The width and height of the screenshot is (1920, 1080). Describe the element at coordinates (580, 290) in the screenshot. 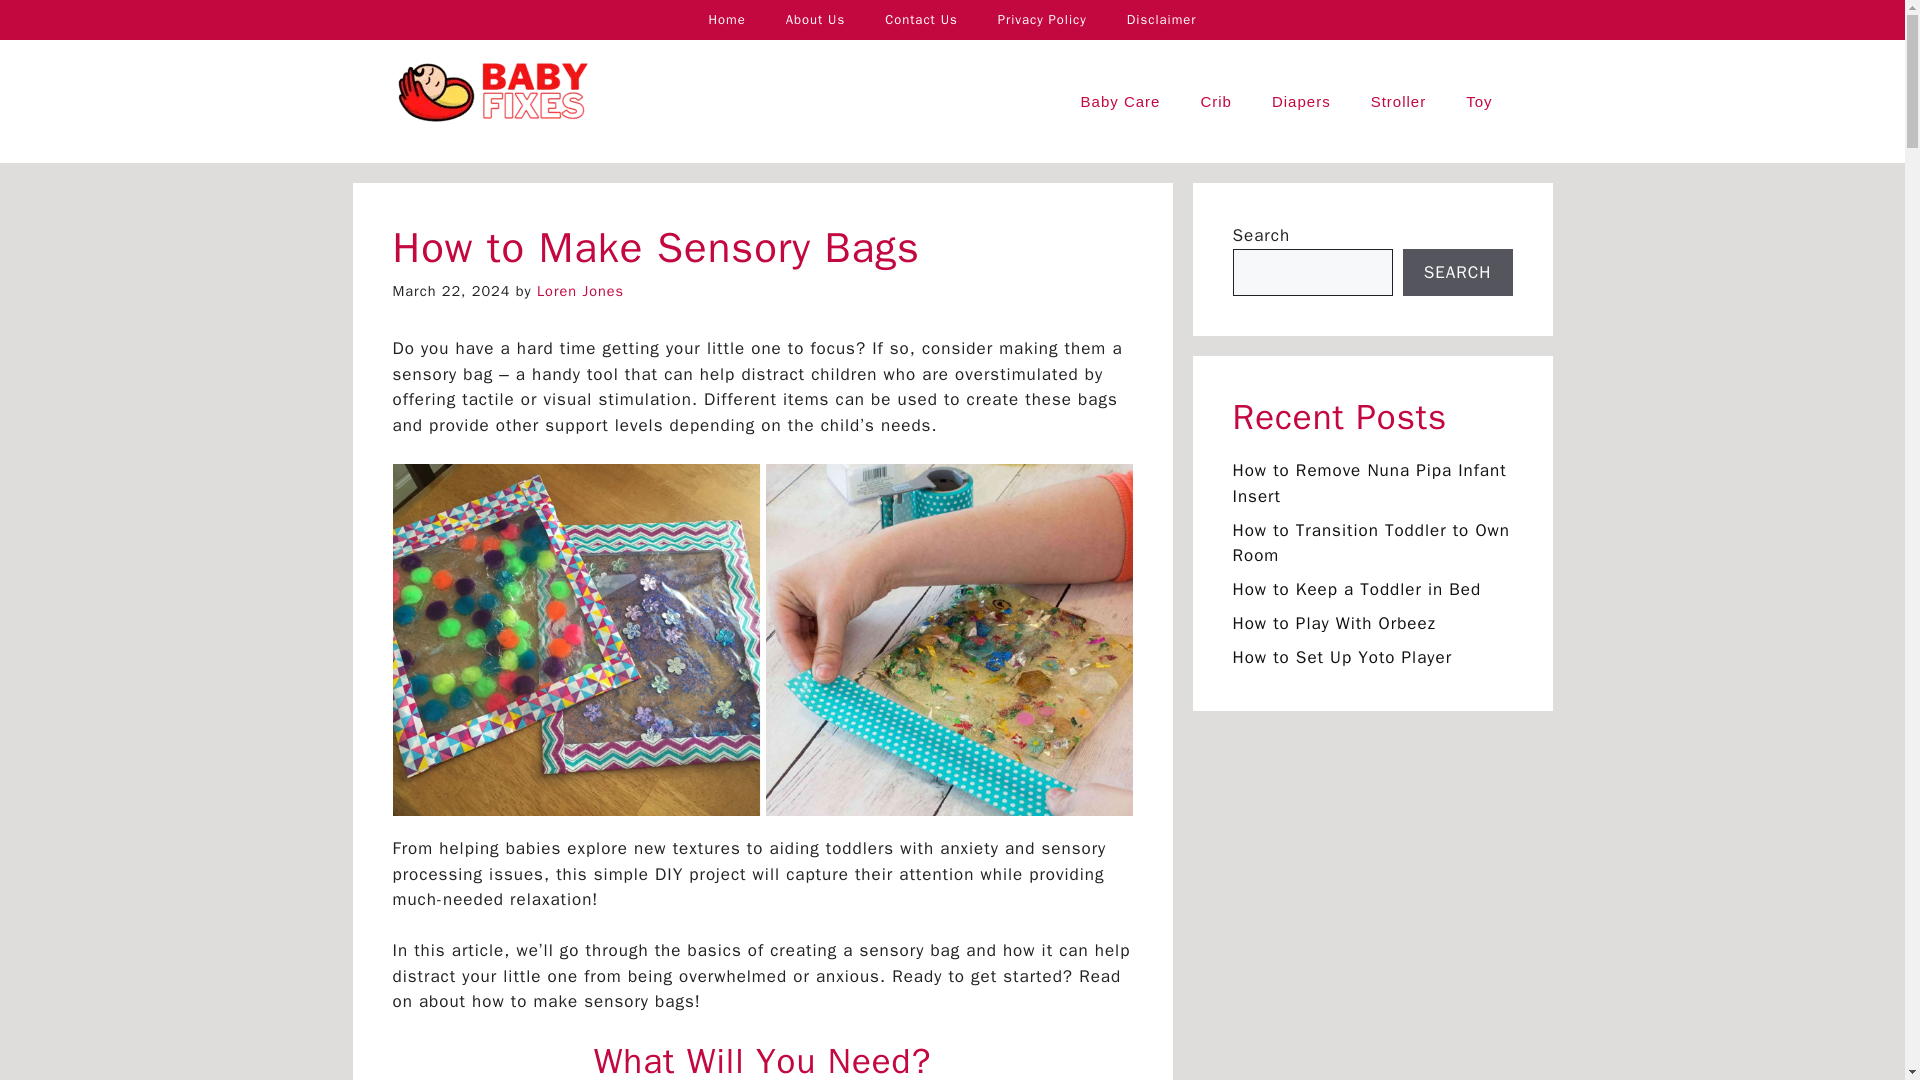

I see `View all posts by Loren Jones` at that location.